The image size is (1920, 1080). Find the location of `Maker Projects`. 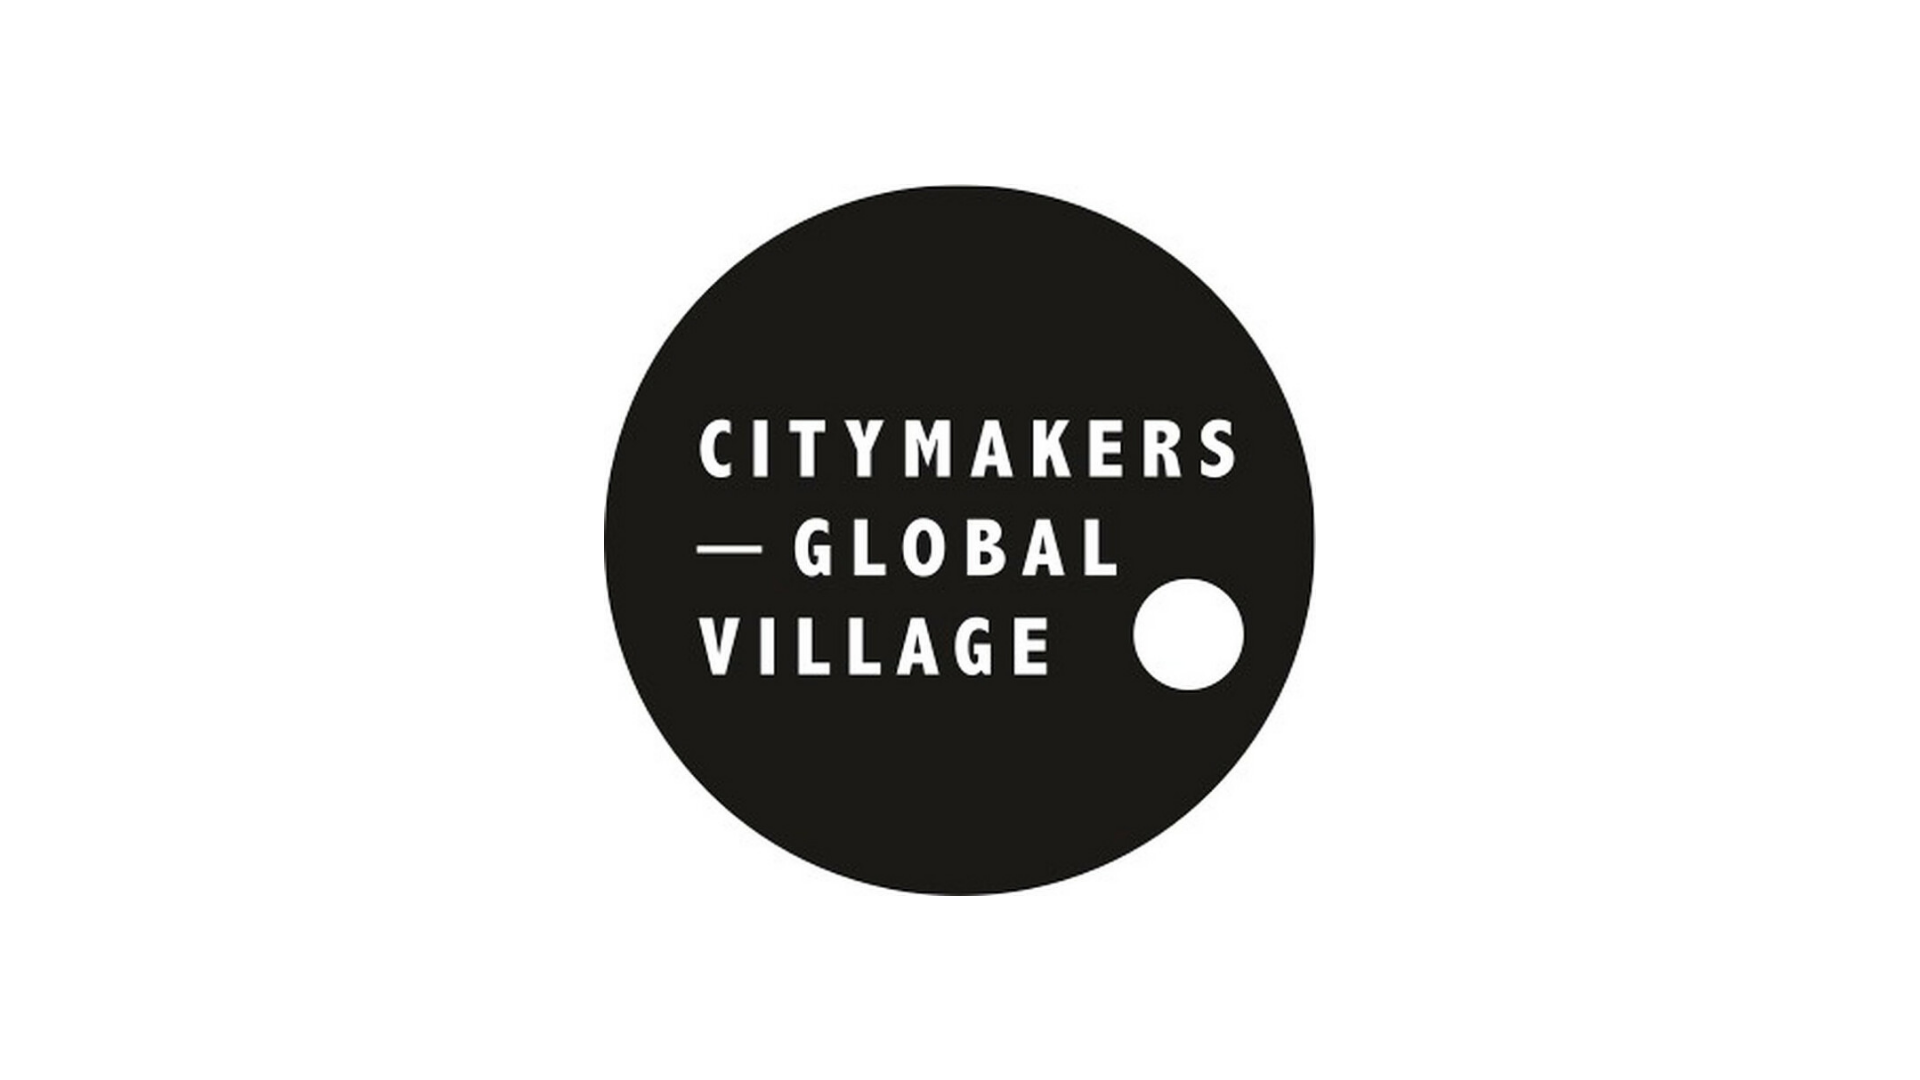

Maker Projects is located at coordinates (1576, 57).